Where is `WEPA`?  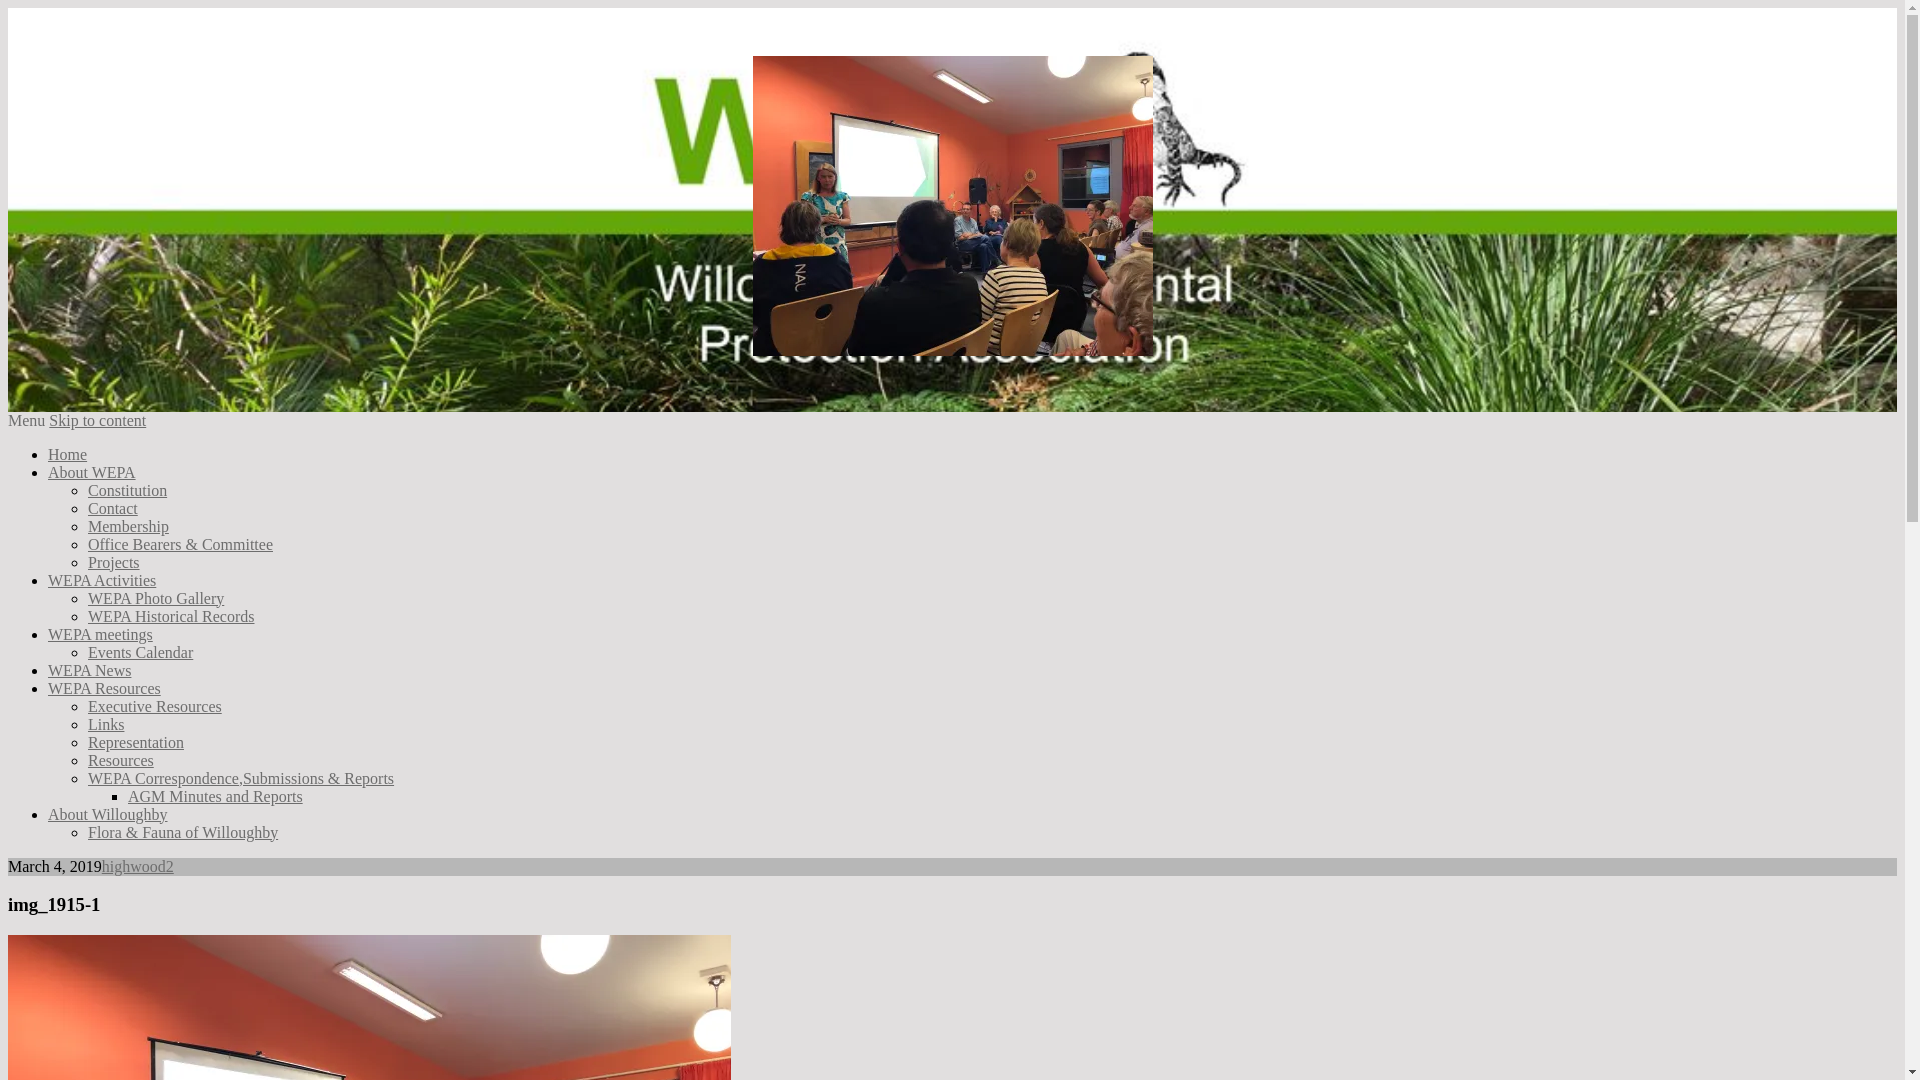 WEPA is located at coordinates (103, 402).